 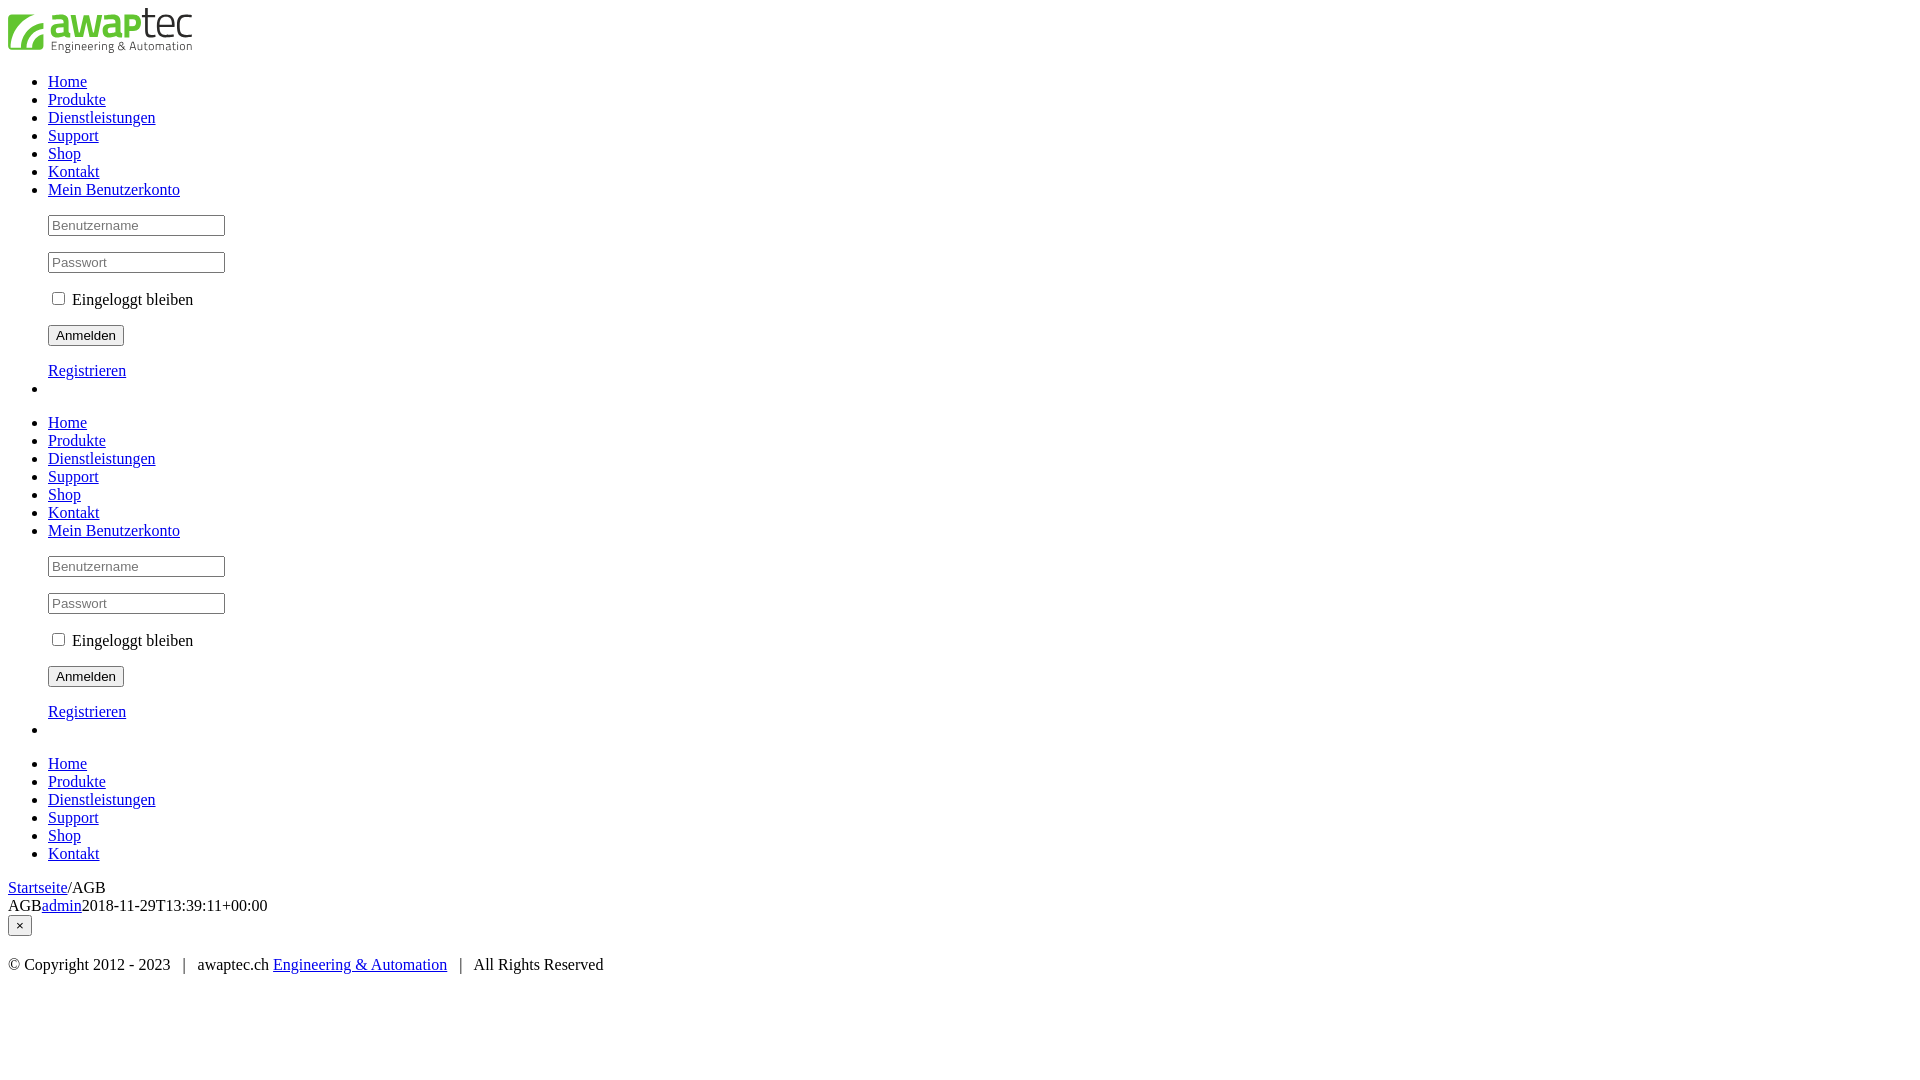 What do you see at coordinates (68, 82) in the screenshot?
I see `Home` at bounding box center [68, 82].